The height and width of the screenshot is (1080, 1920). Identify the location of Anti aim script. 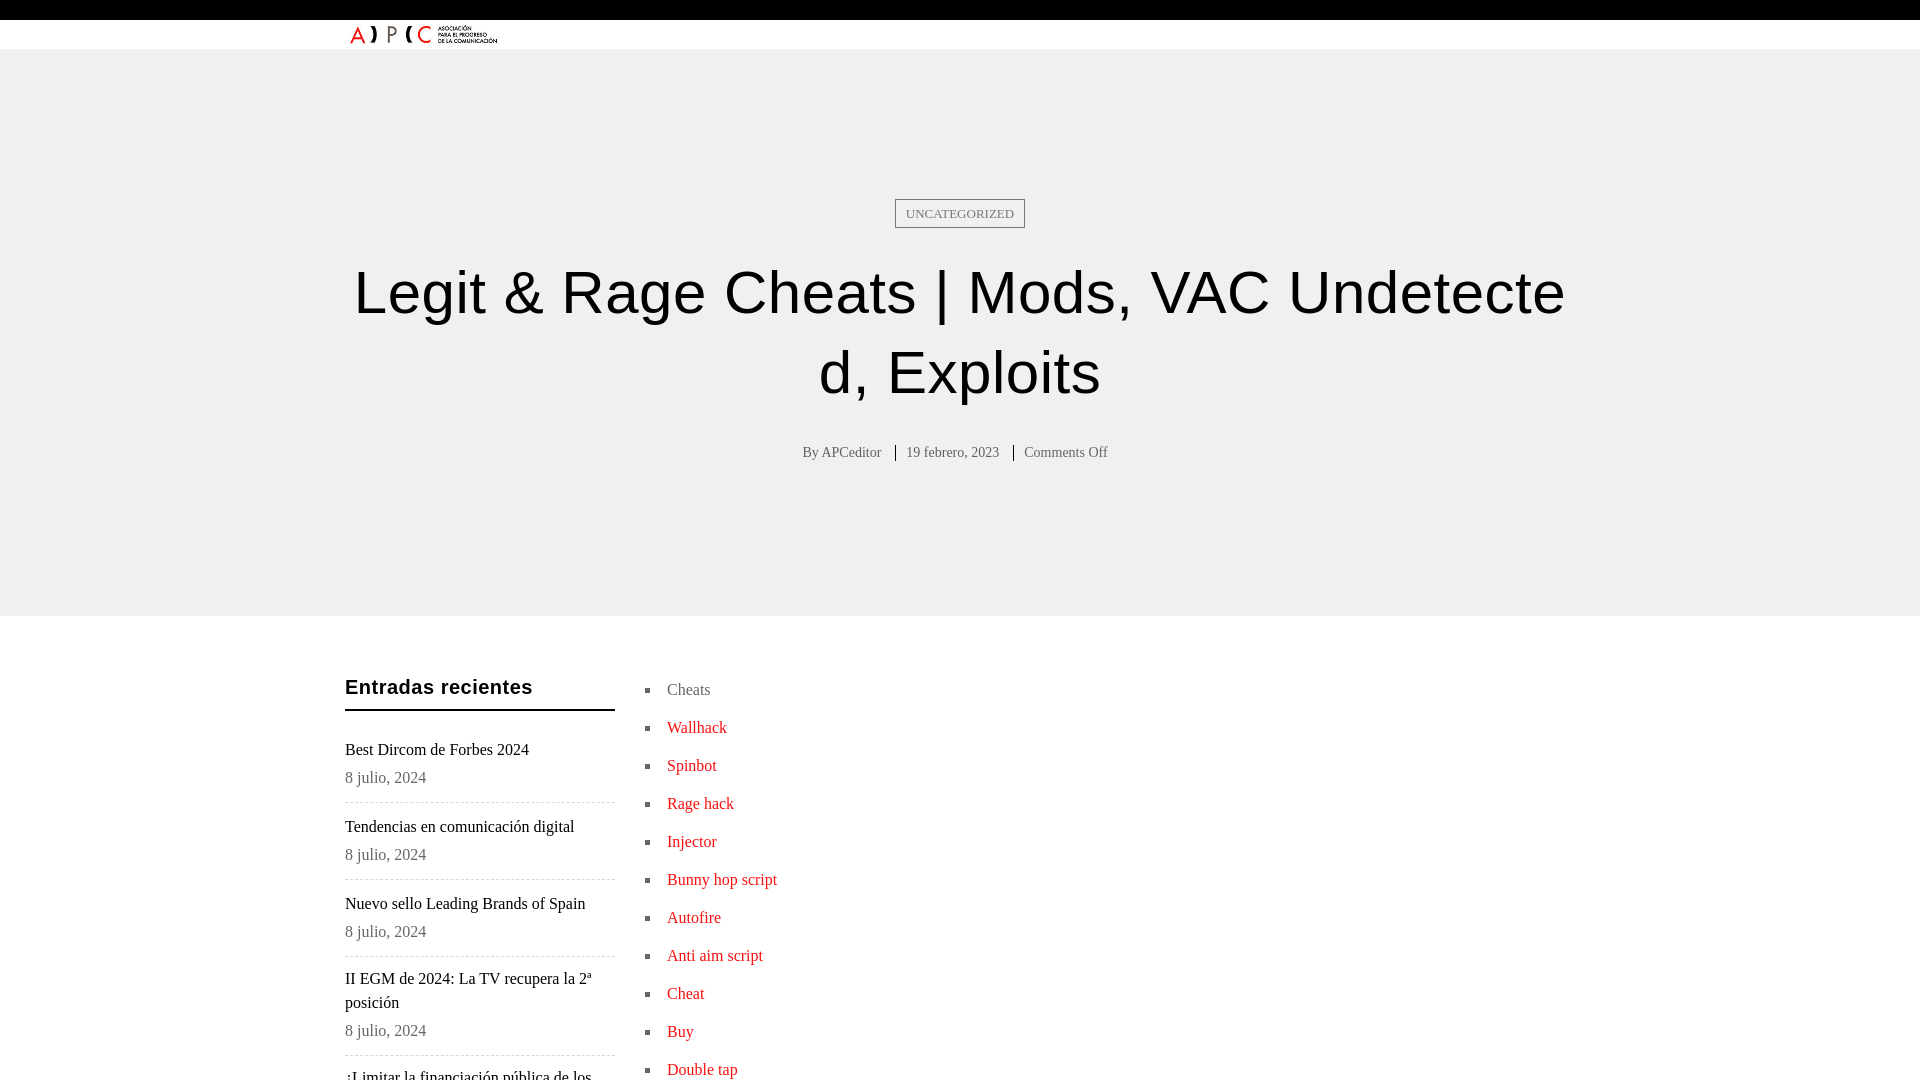
(714, 956).